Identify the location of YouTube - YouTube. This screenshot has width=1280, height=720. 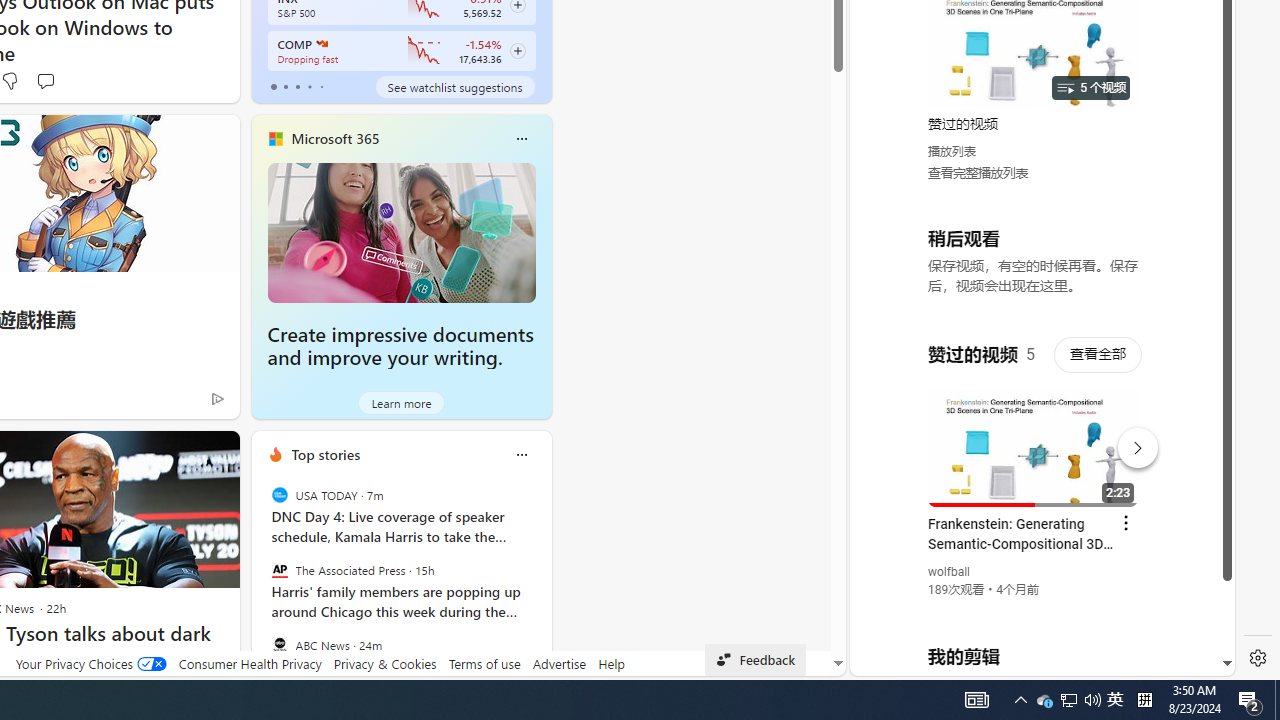
(1034, 266).